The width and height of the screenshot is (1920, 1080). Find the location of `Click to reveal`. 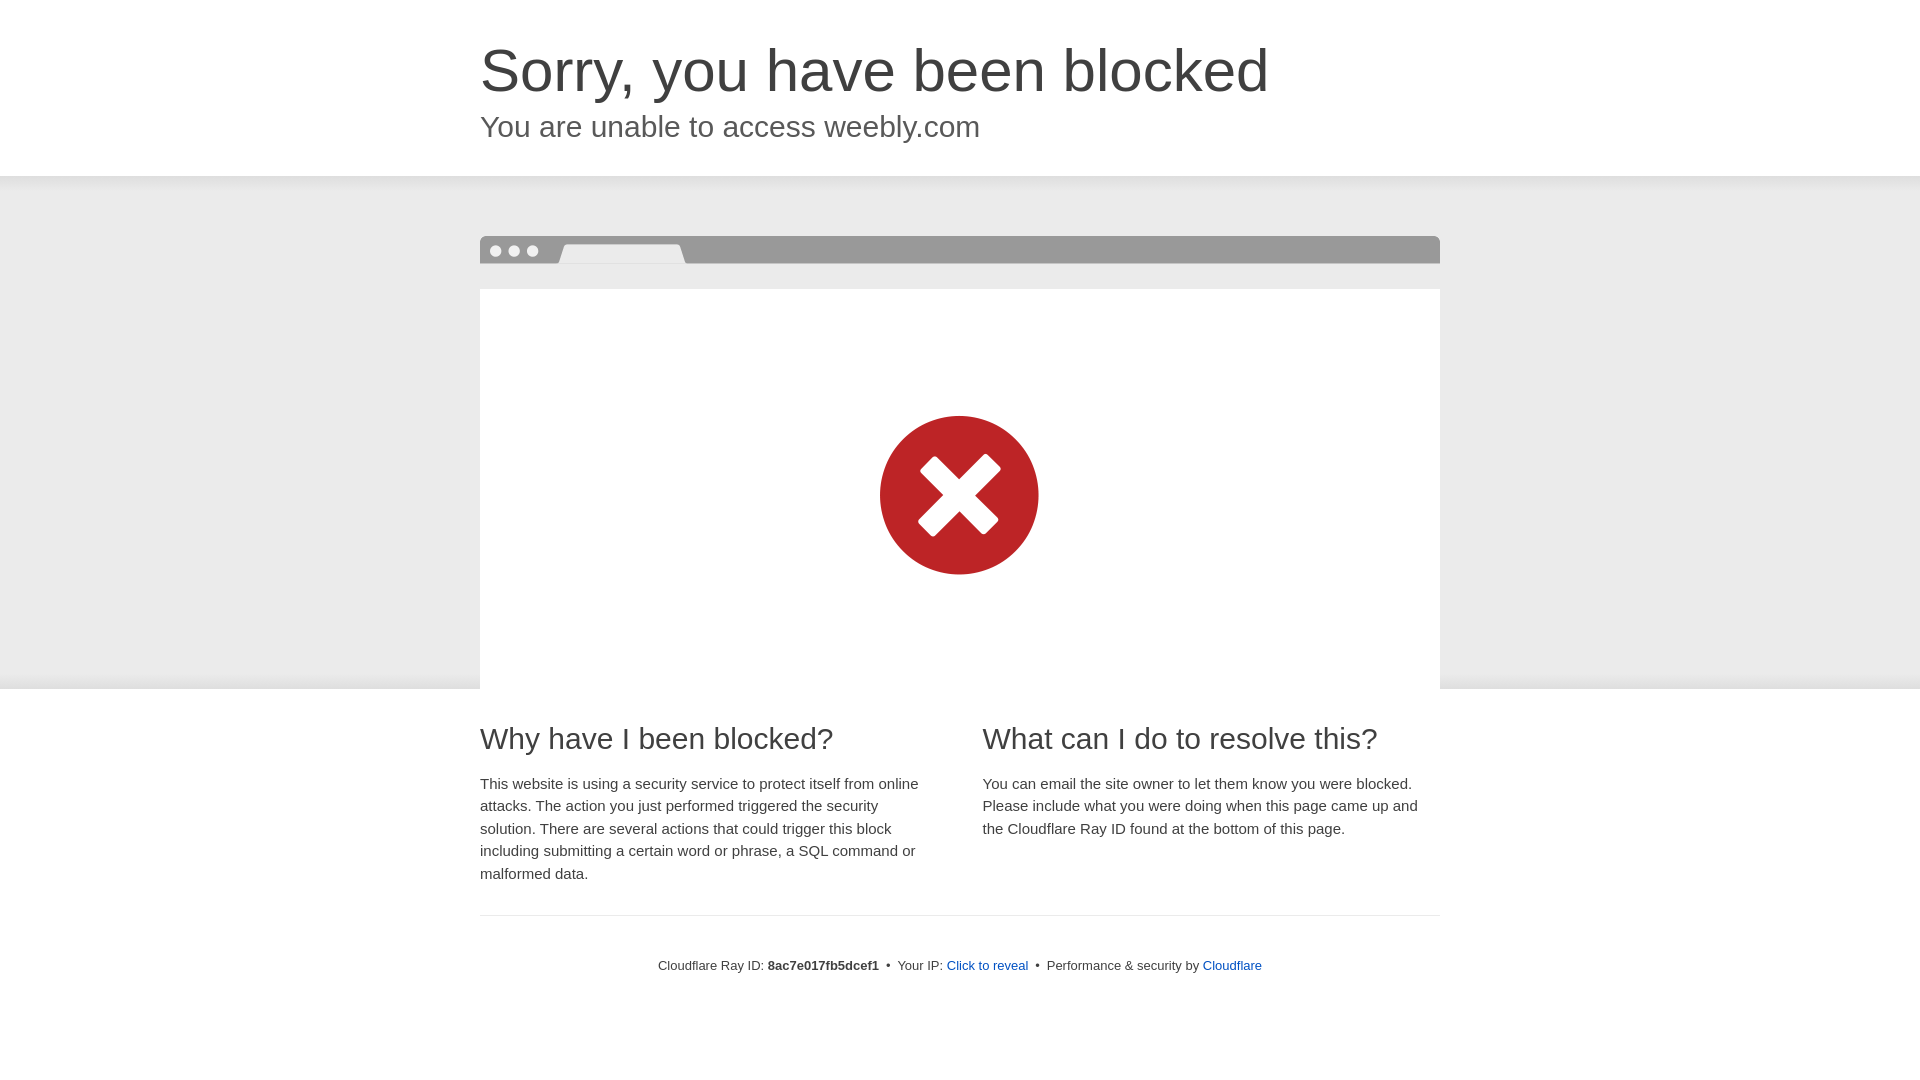

Click to reveal is located at coordinates (988, 966).